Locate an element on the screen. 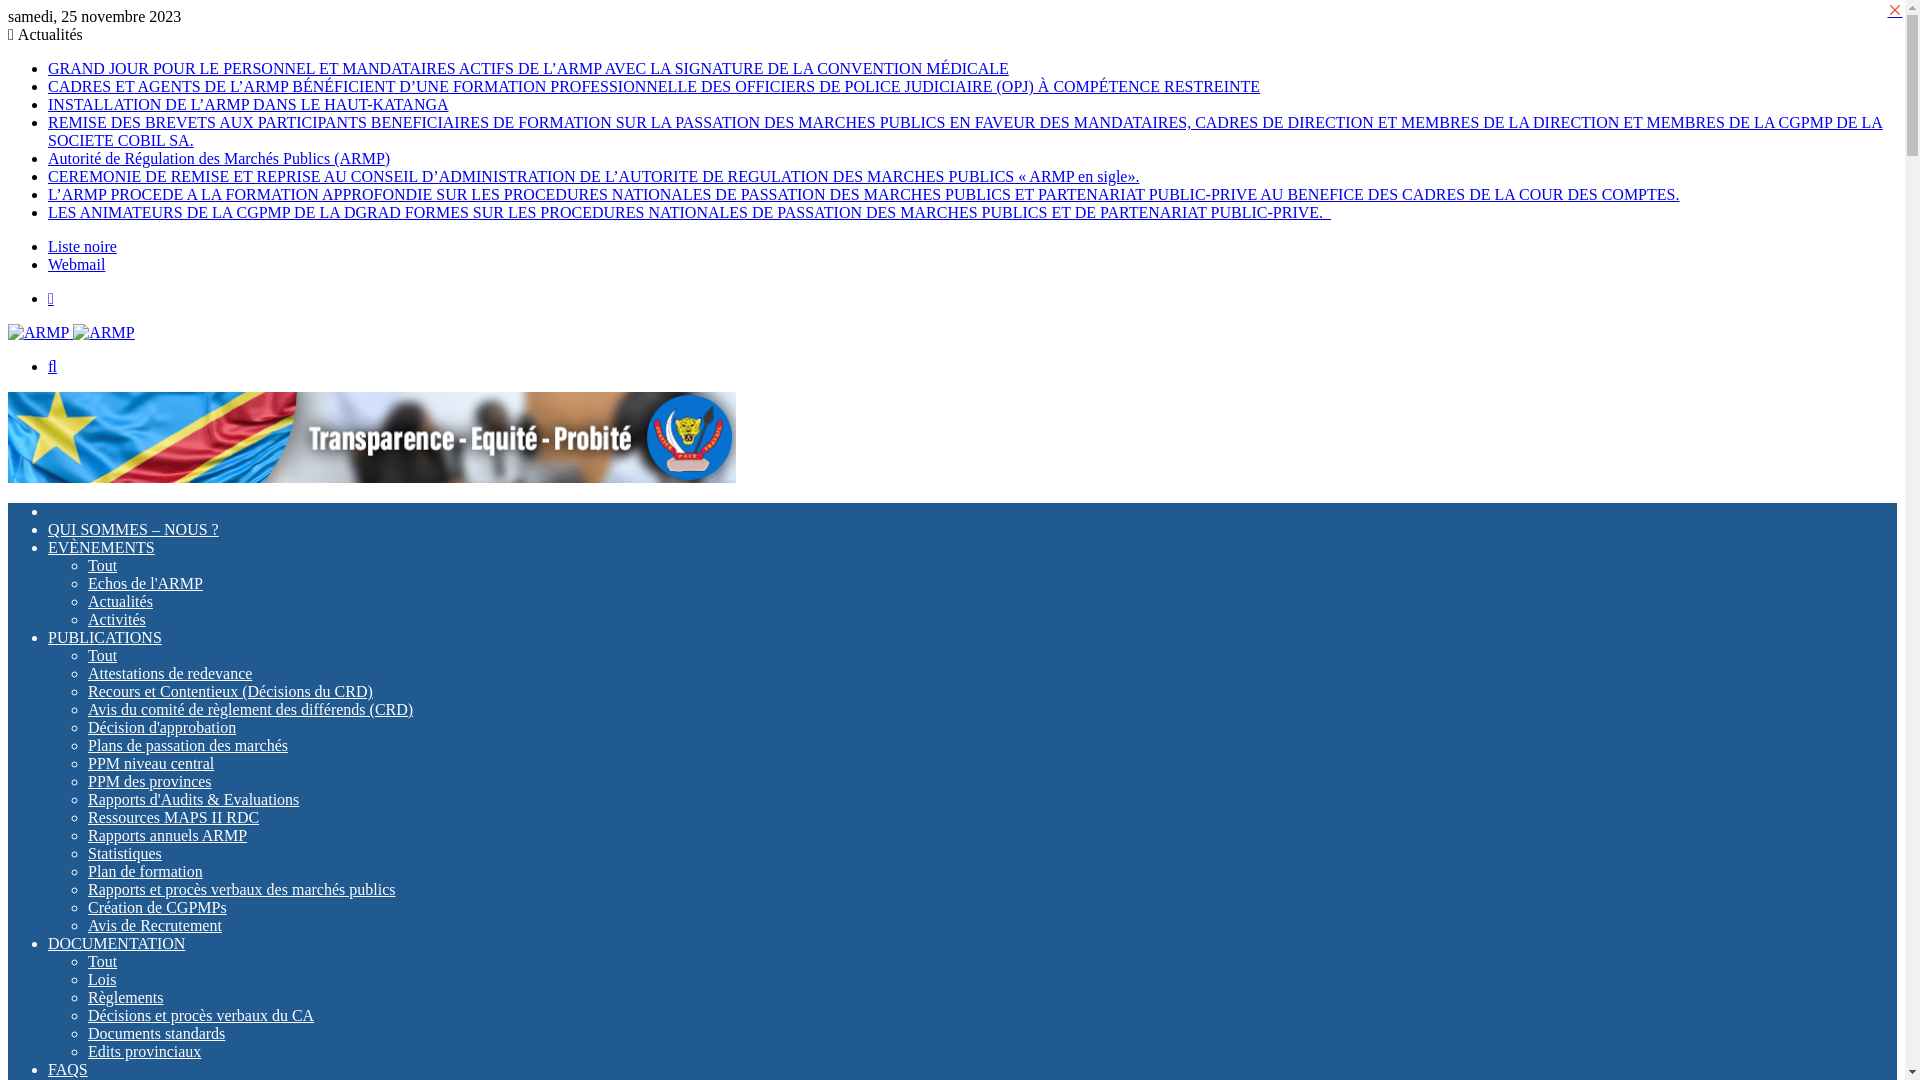 Image resolution: width=1920 pixels, height=1080 pixels. Plan de formation is located at coordinates (146, 872).